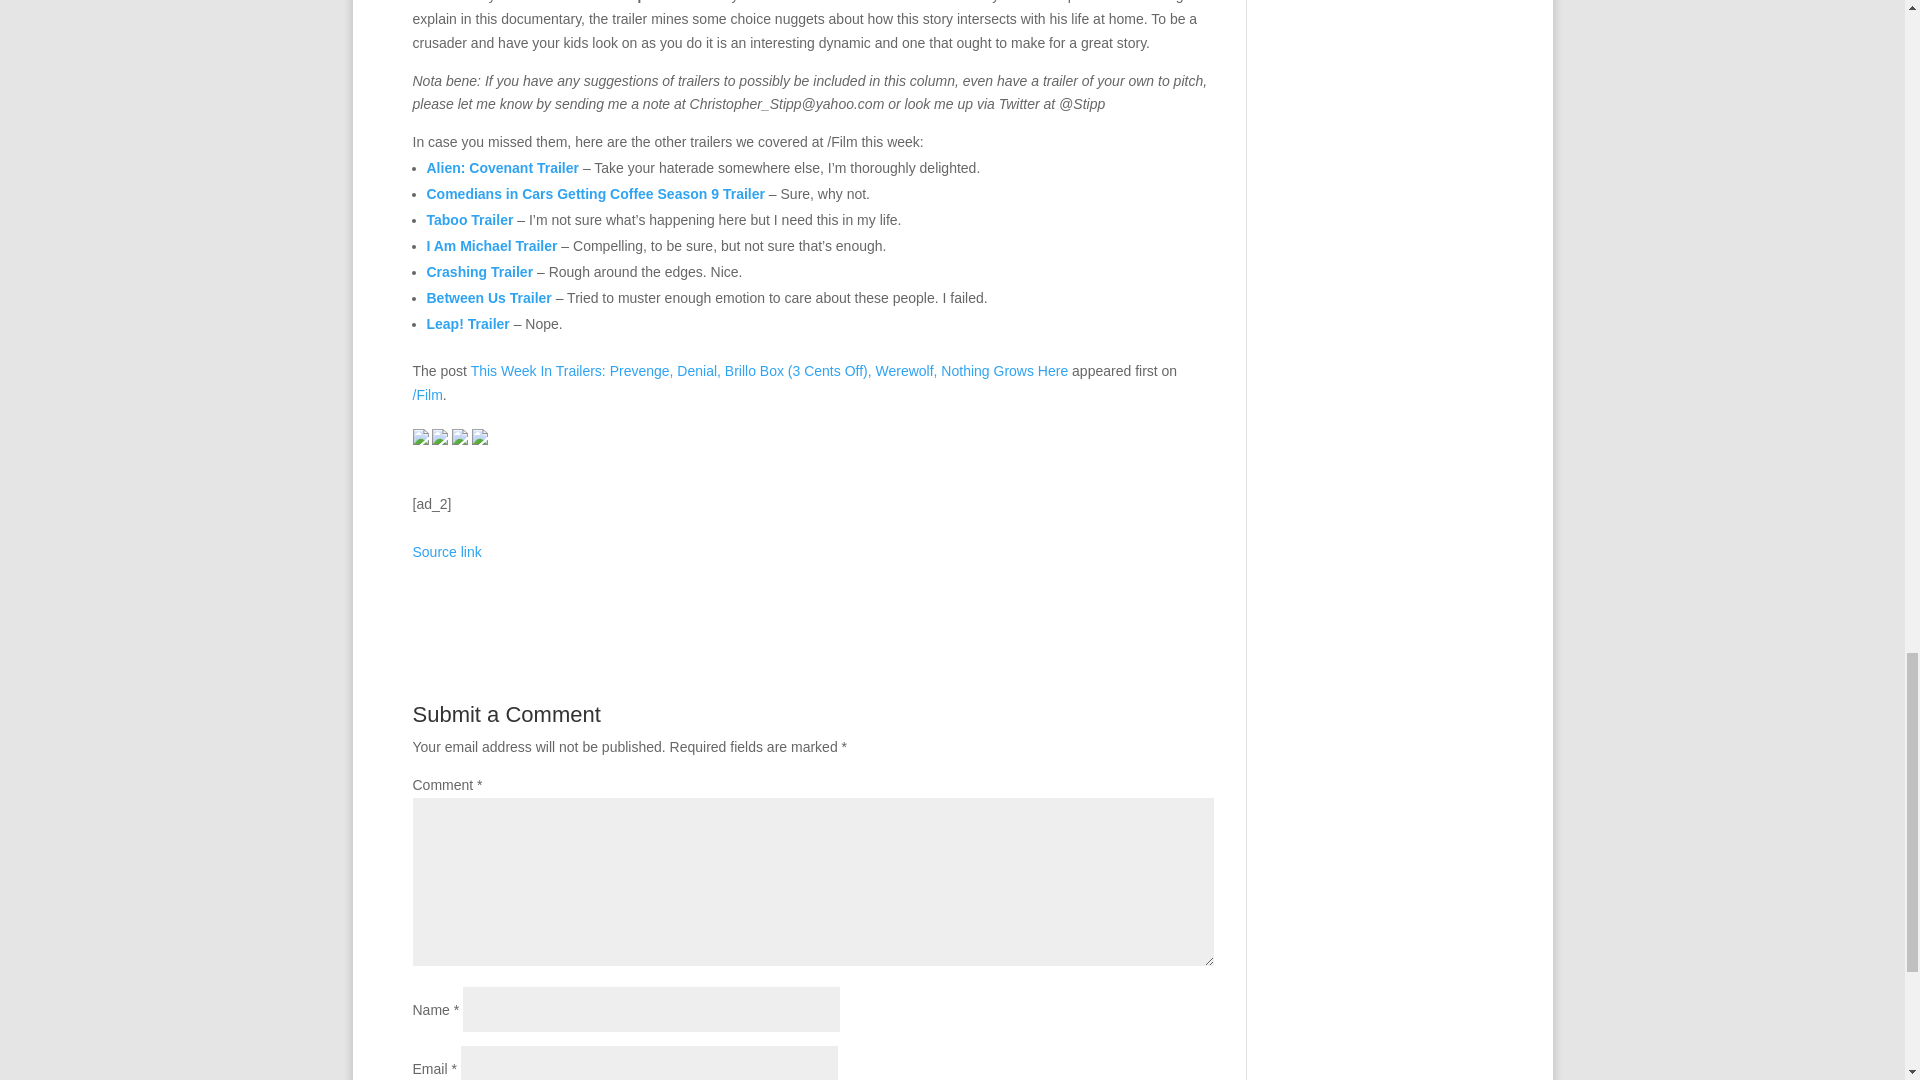 Image resolution: width=1920 pixels, height=1080 pixels. What do you see at coordinates (480, 271) in the screenshot?
I see `Crashing Trailer` at bounding box center [480, 271].